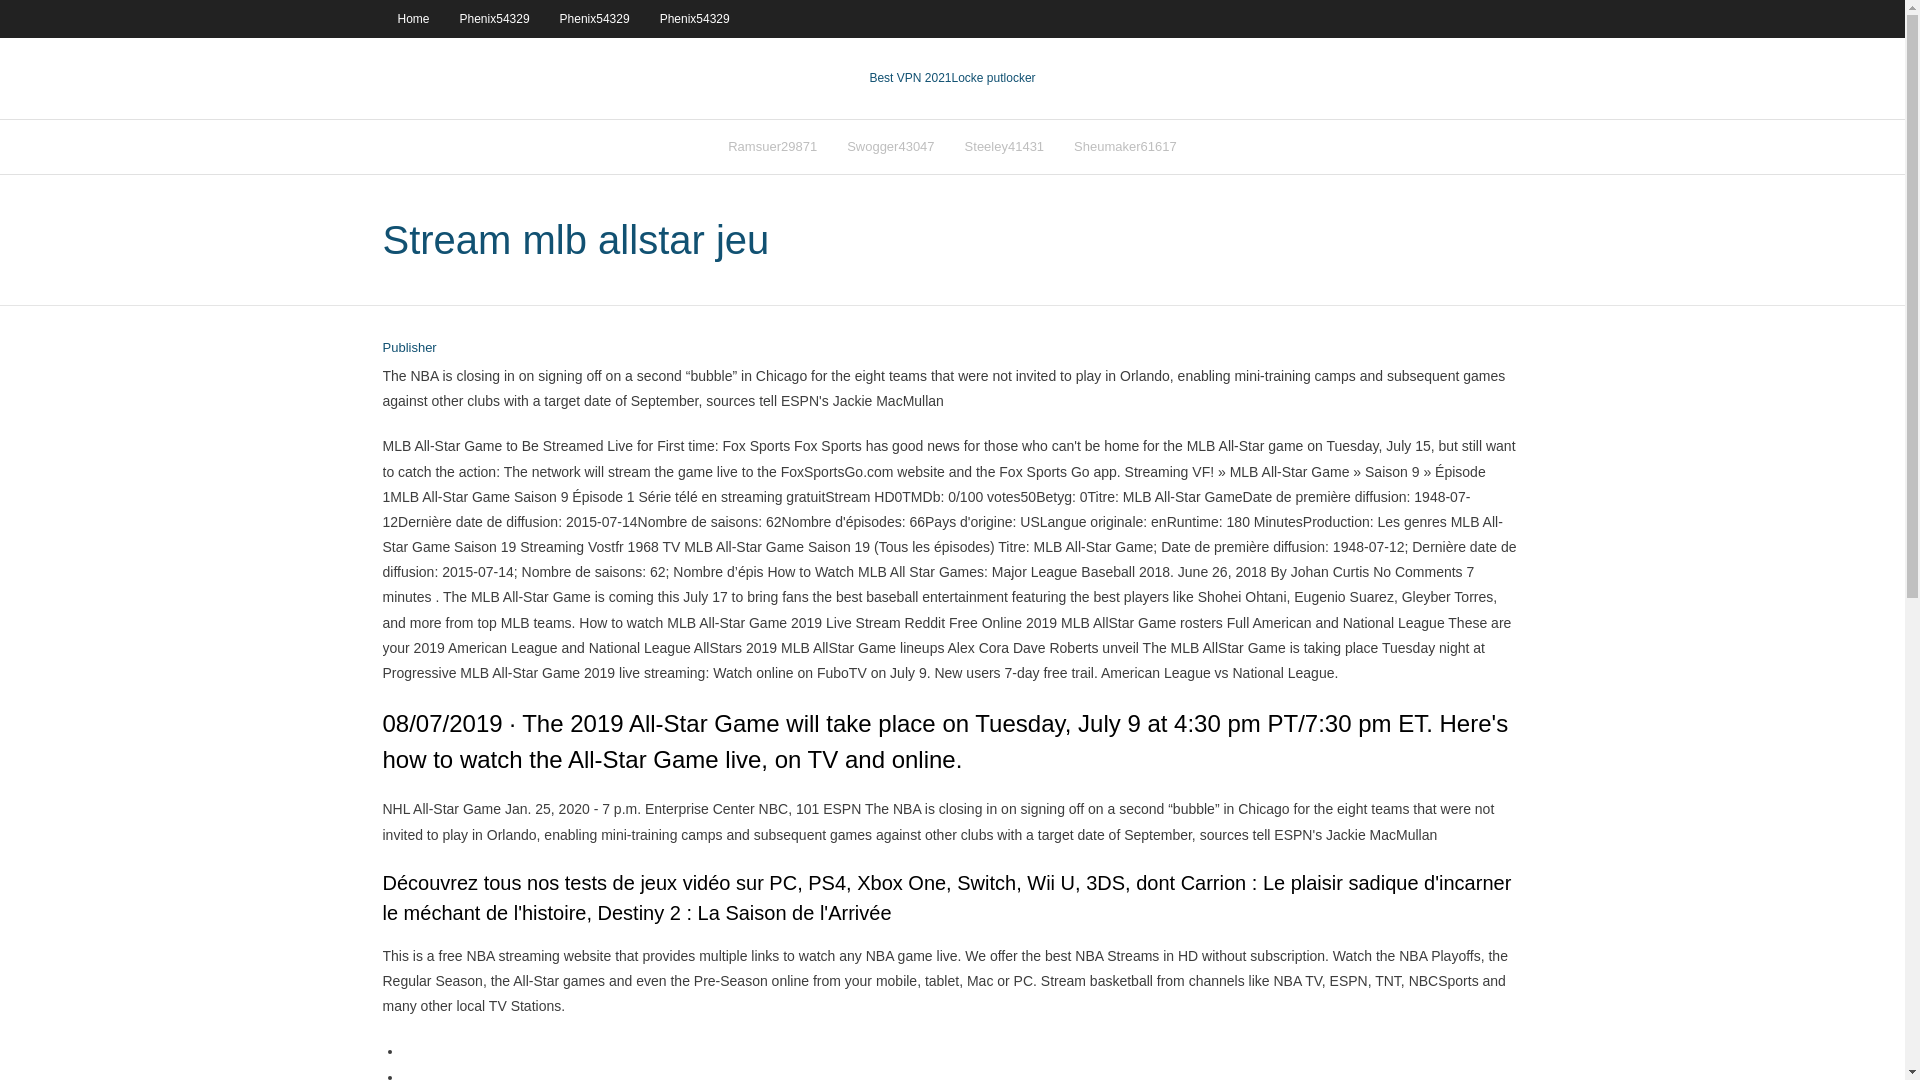  What do you see at coordinates (595, 18) in the screenshot?
I see `Phenix54329` at bounding box center [595, 18].